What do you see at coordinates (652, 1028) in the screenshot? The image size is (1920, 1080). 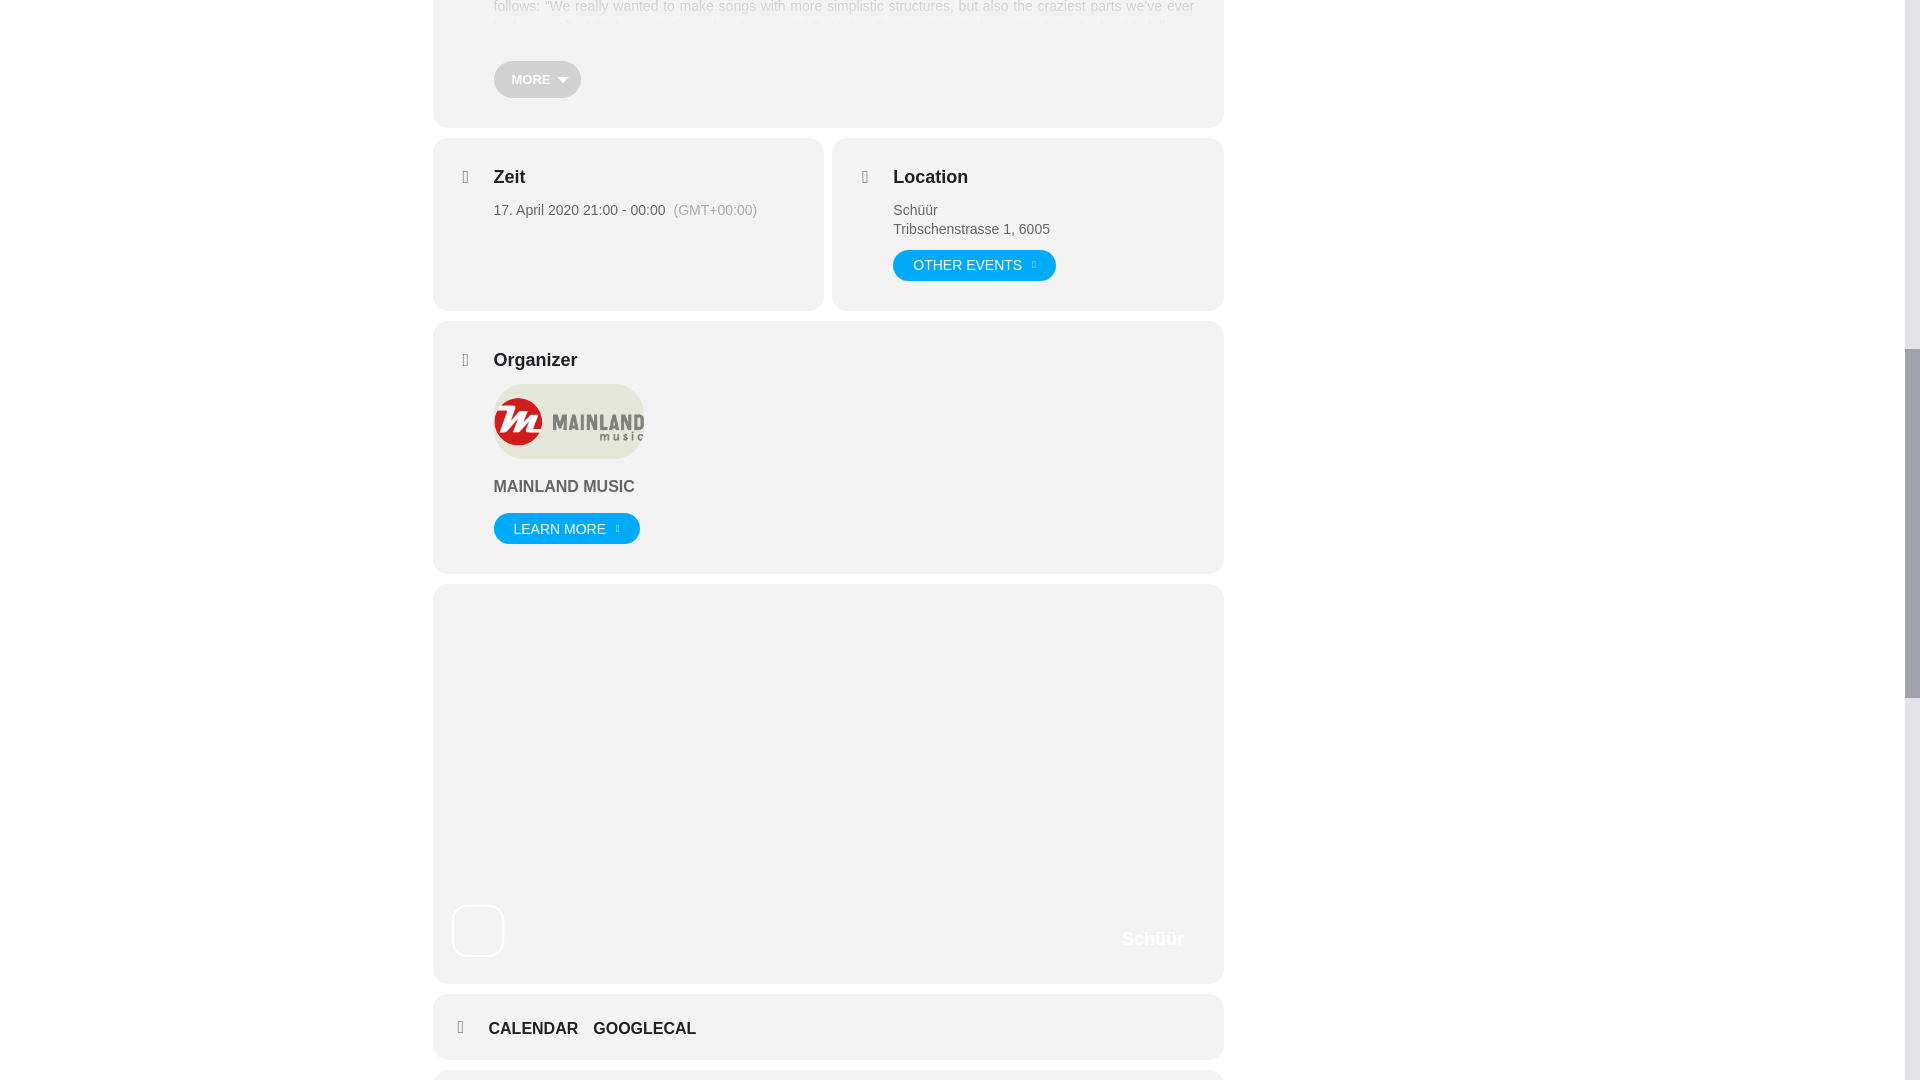 I see `GOOGLECAL` at bounding box center [652, 1028].